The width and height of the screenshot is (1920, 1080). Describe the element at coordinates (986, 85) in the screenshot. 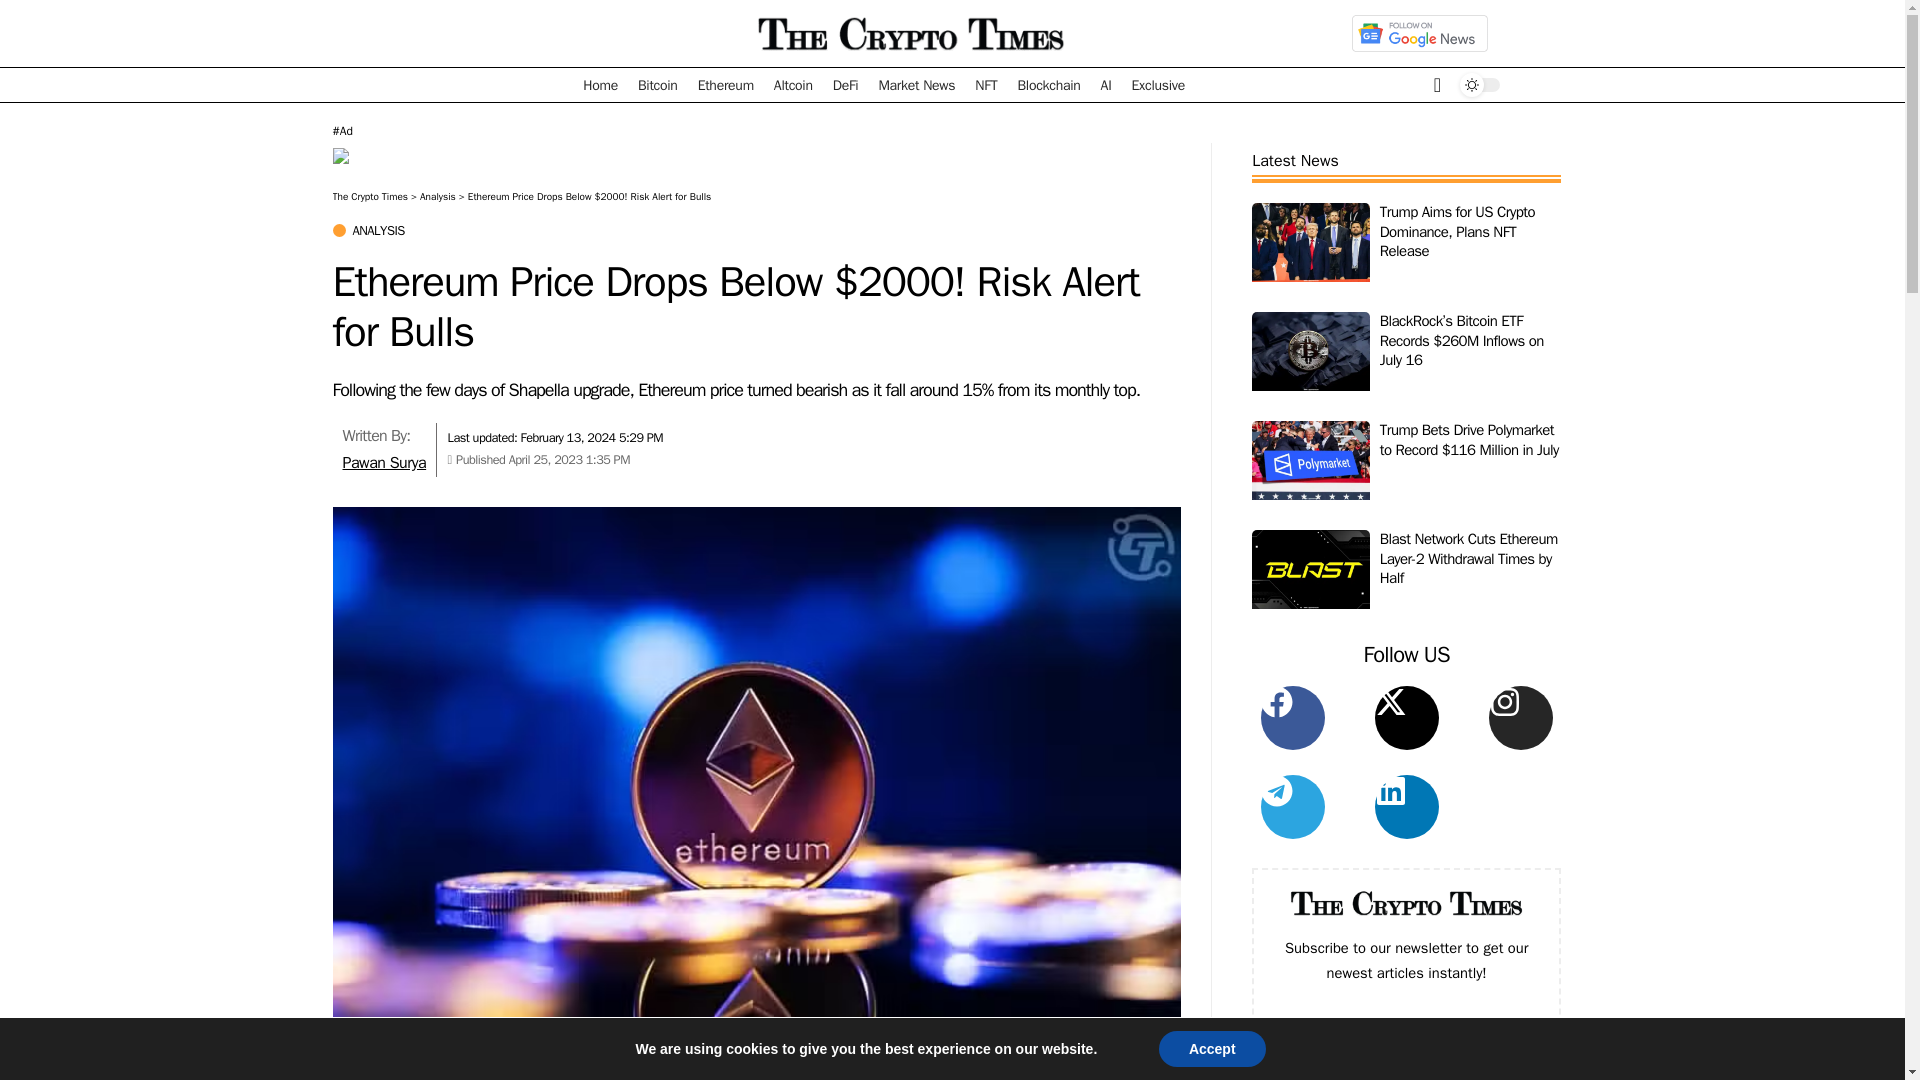

I see `NFT` at that location.